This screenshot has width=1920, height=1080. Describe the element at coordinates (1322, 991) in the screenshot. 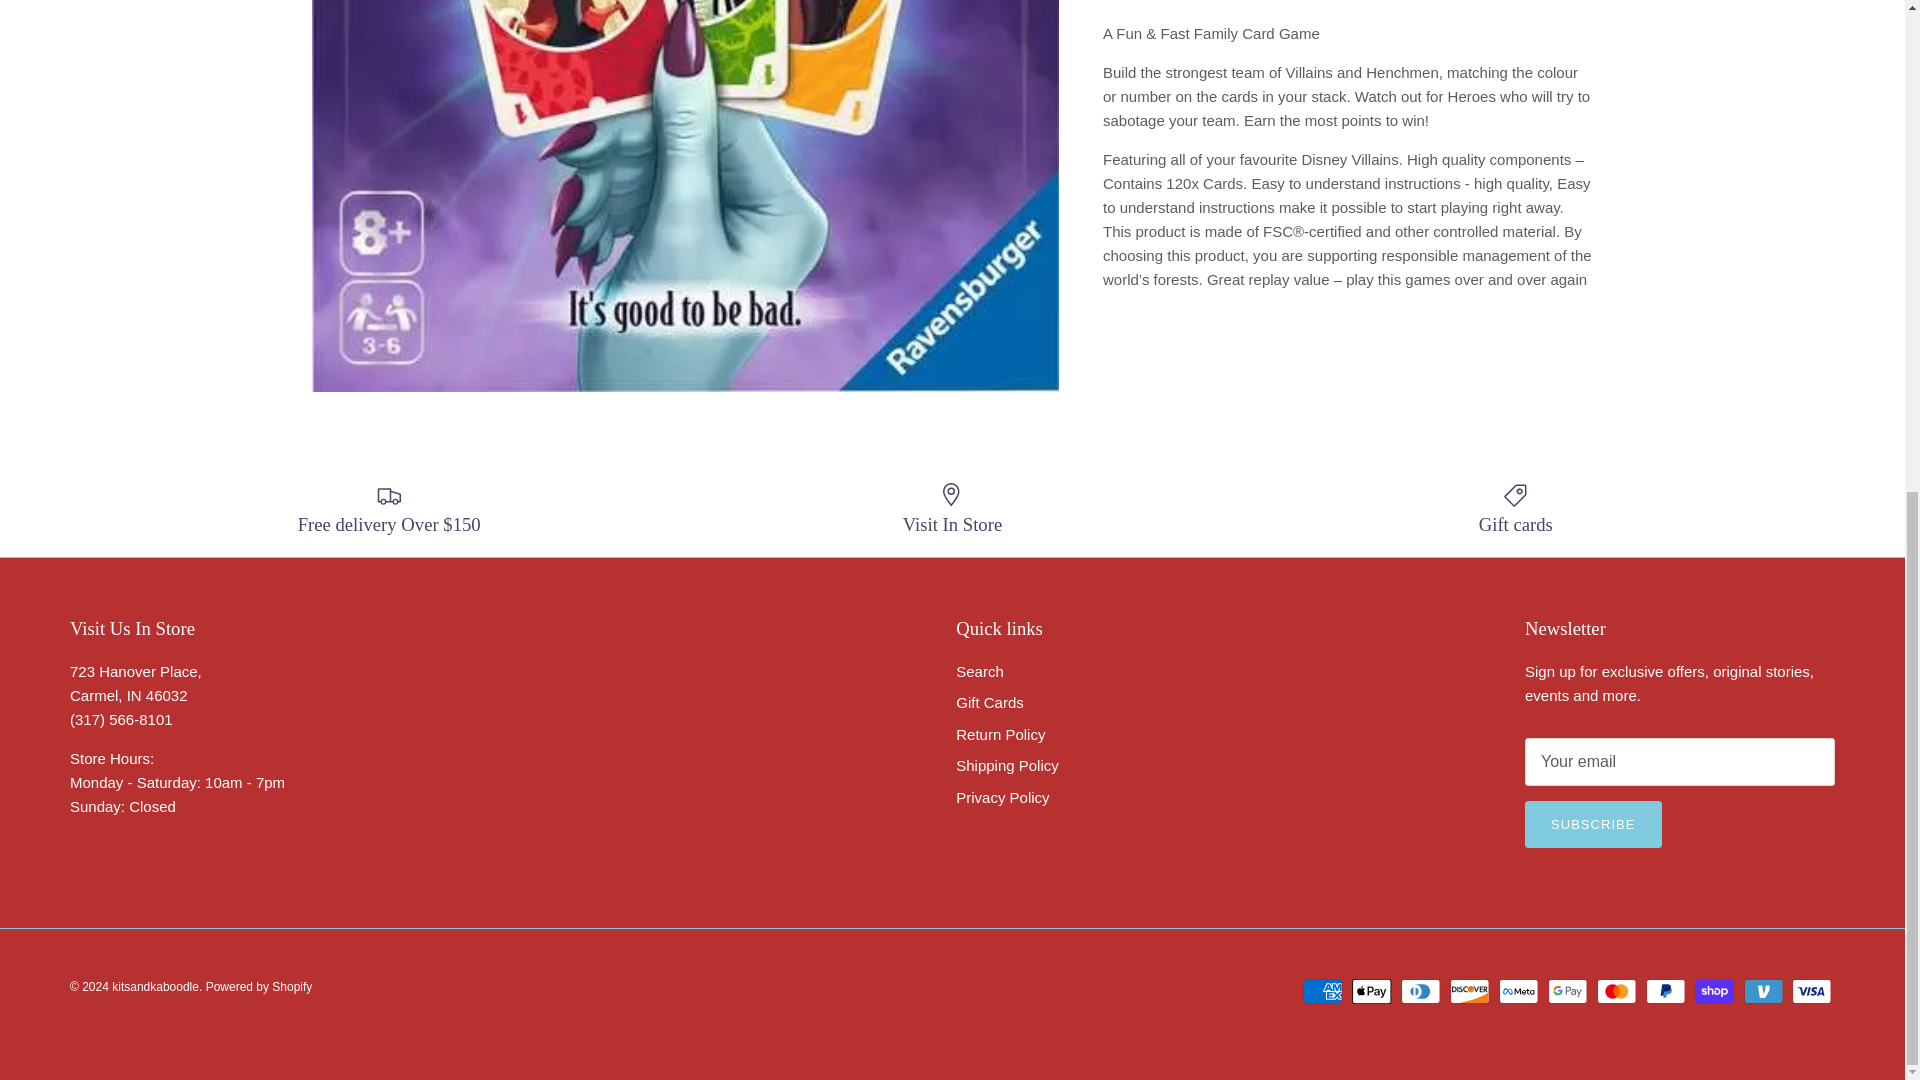

I see `American Express` at that location.